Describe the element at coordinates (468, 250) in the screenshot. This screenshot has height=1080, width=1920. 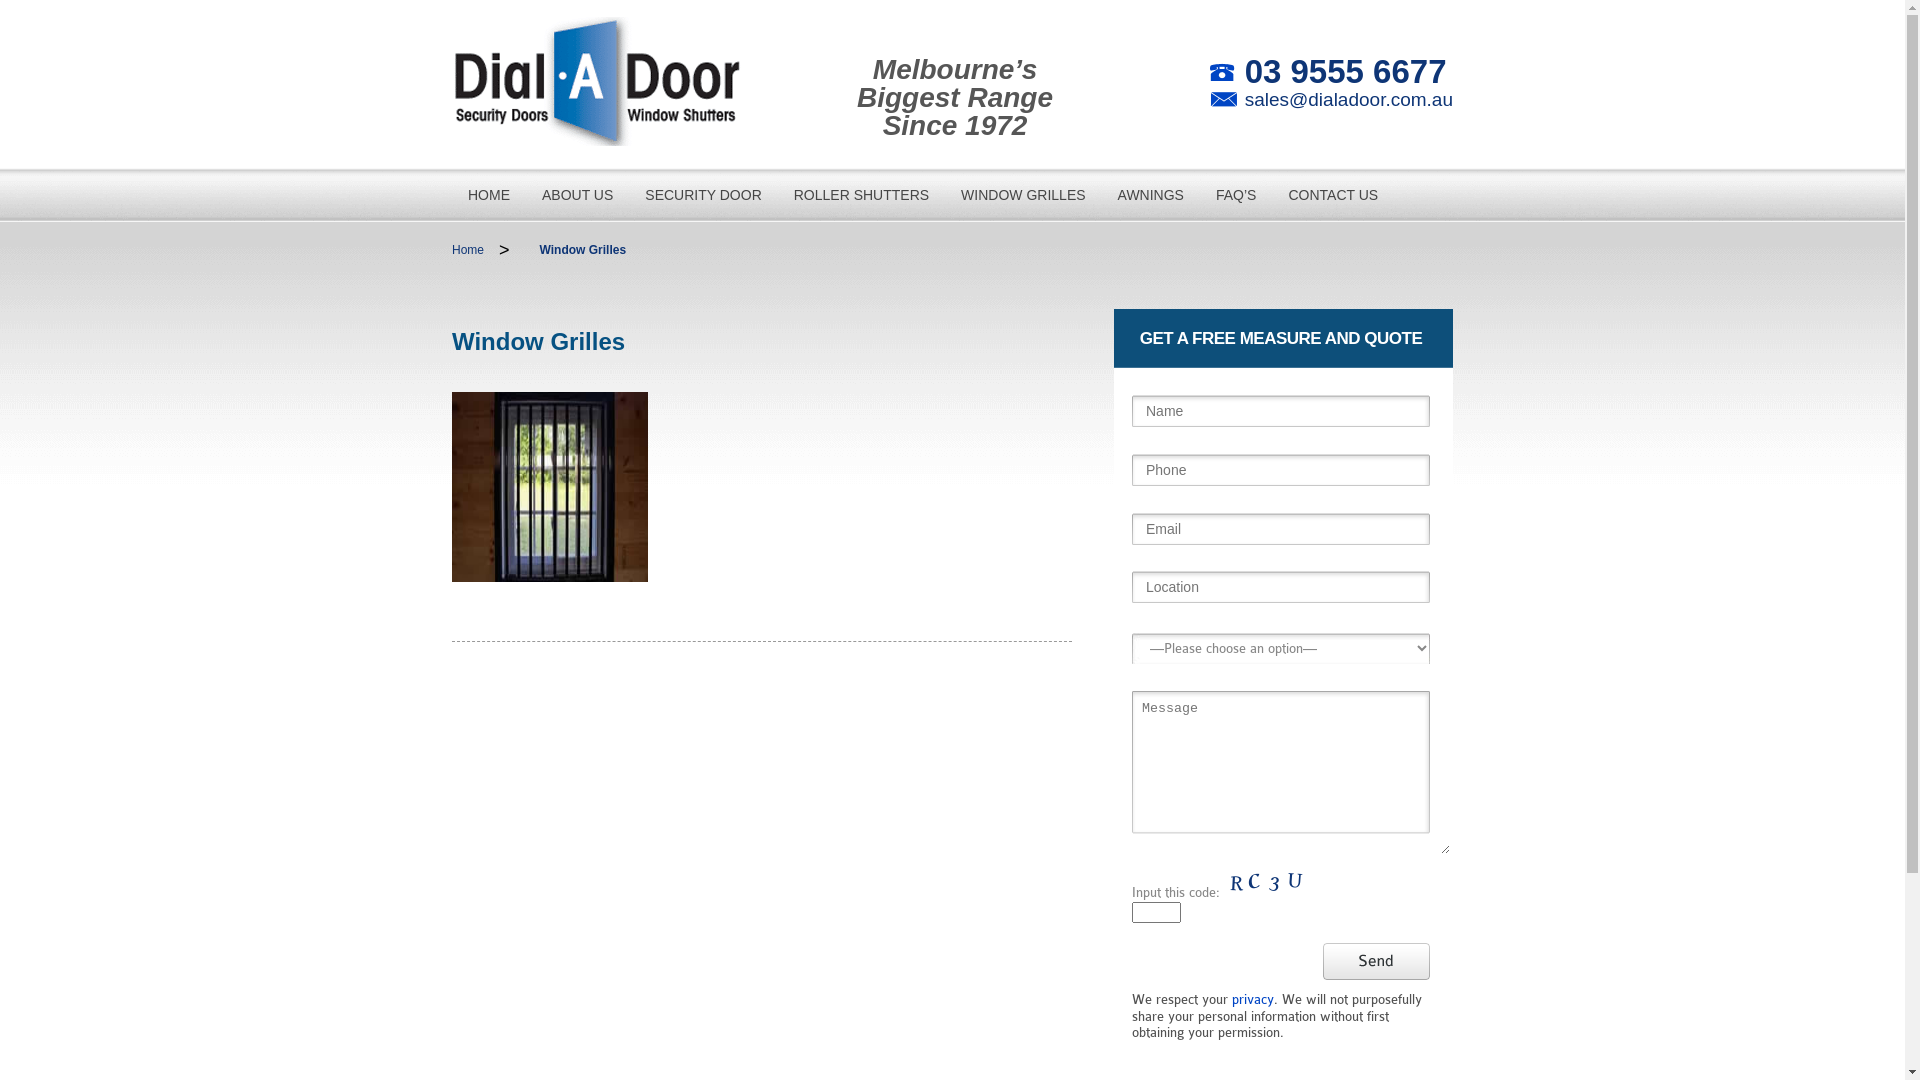
I see `Home` at that location.